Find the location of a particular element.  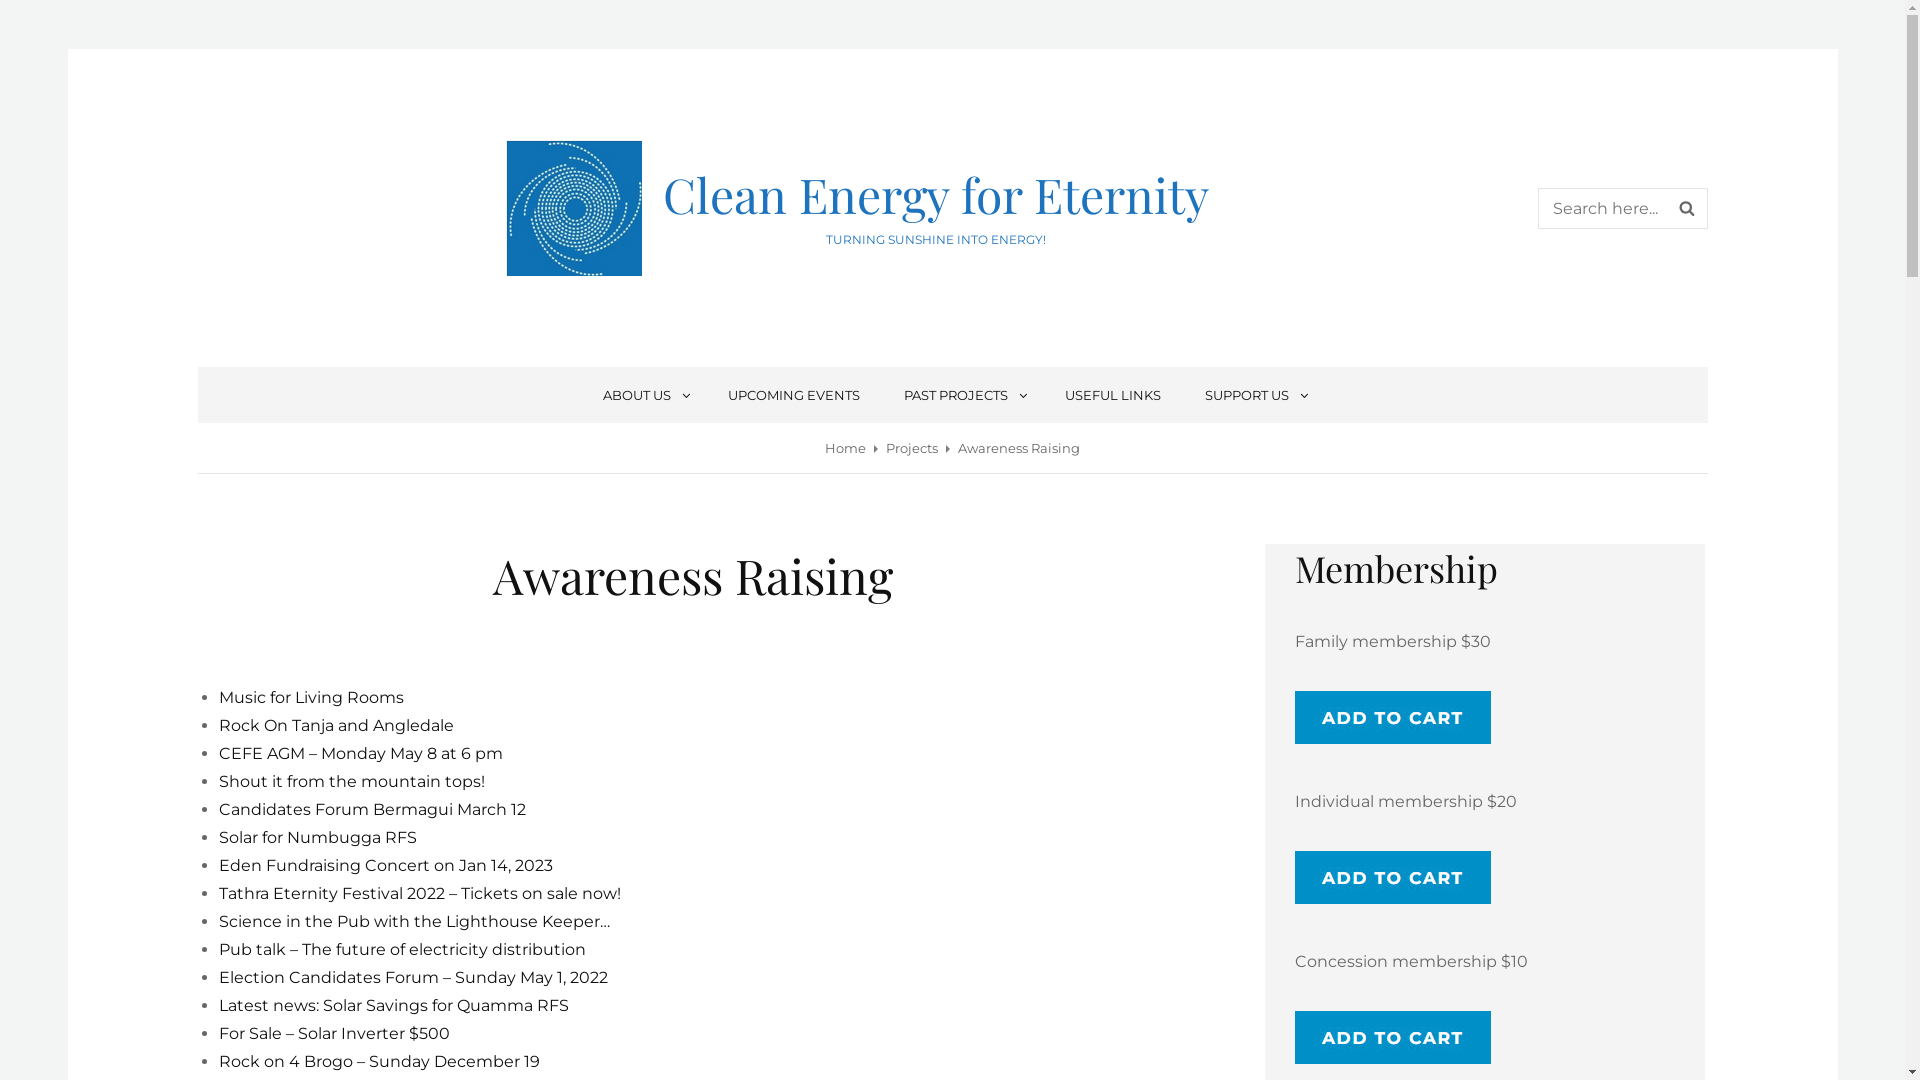

Music for Living Rooms is located at coordinates (310, 698).